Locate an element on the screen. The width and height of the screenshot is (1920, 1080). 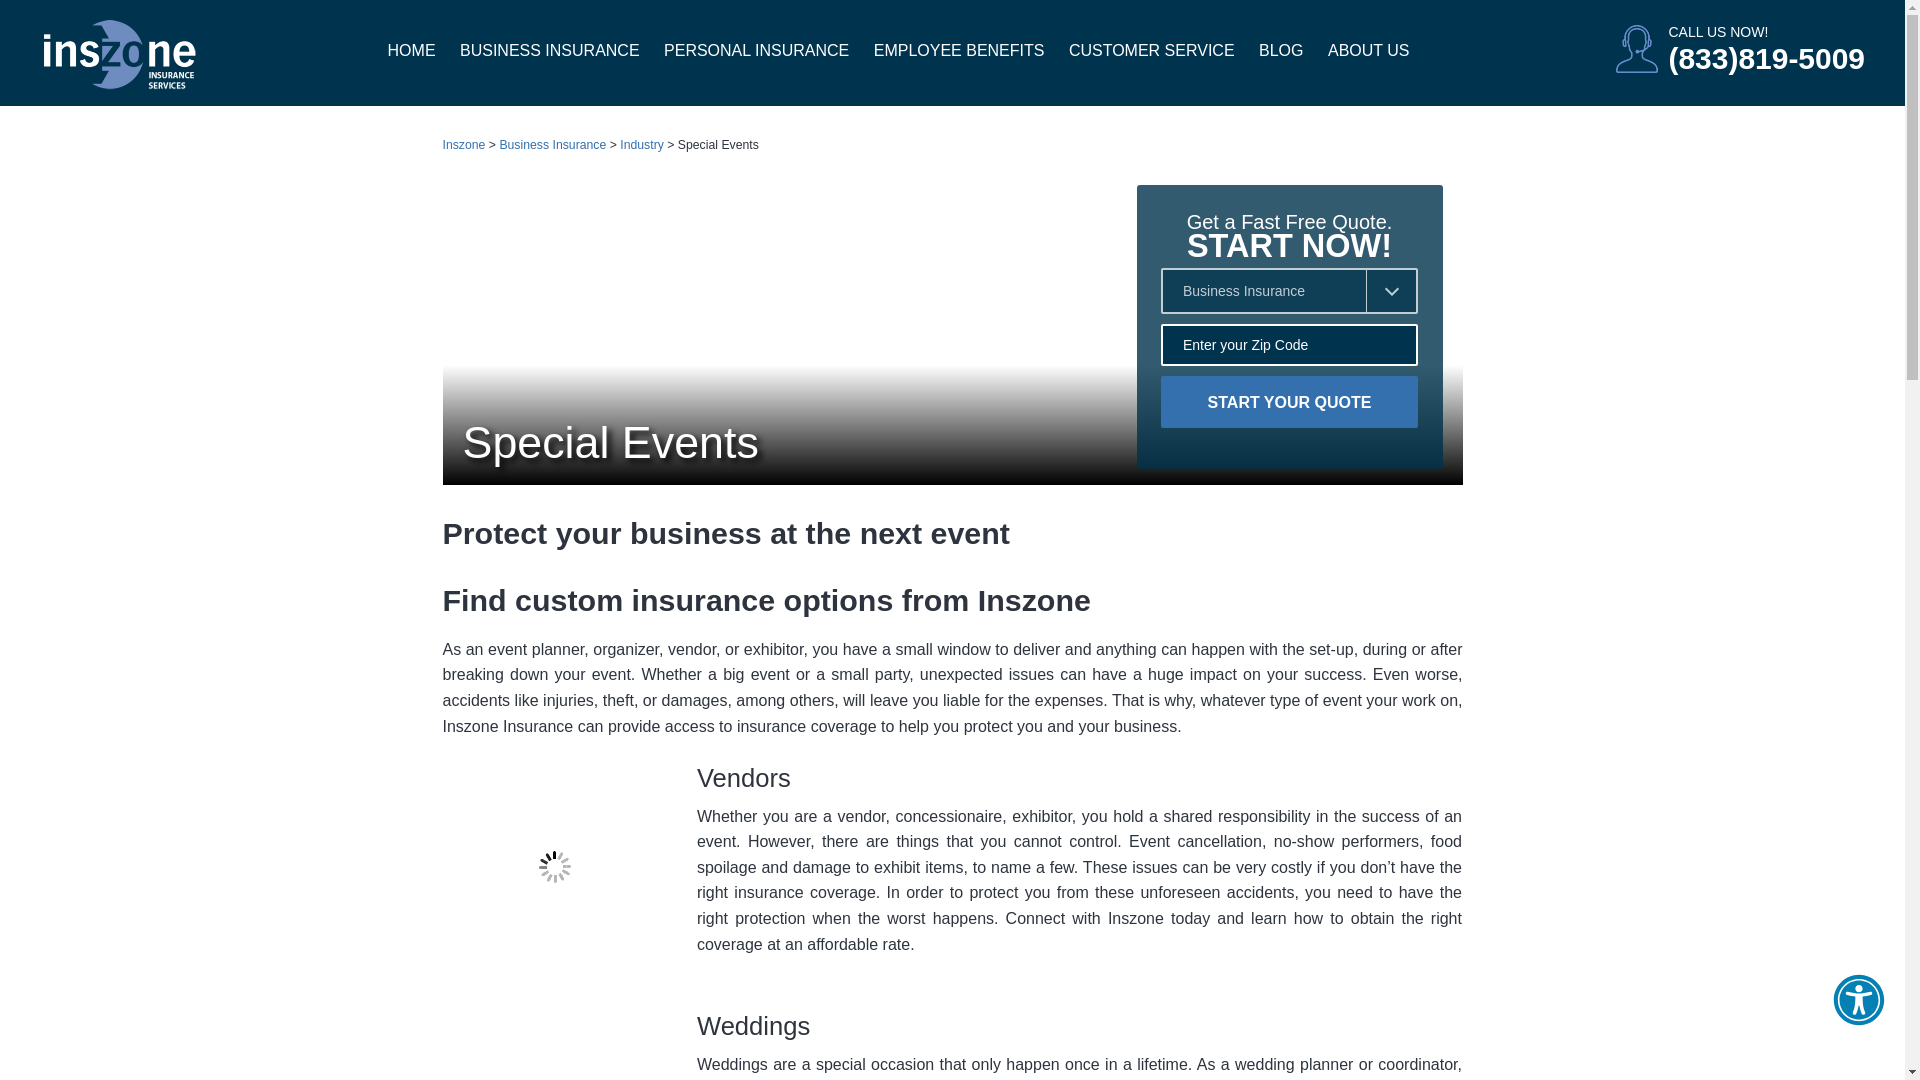
Inszone Insurance is located at coordinates (120, 55).